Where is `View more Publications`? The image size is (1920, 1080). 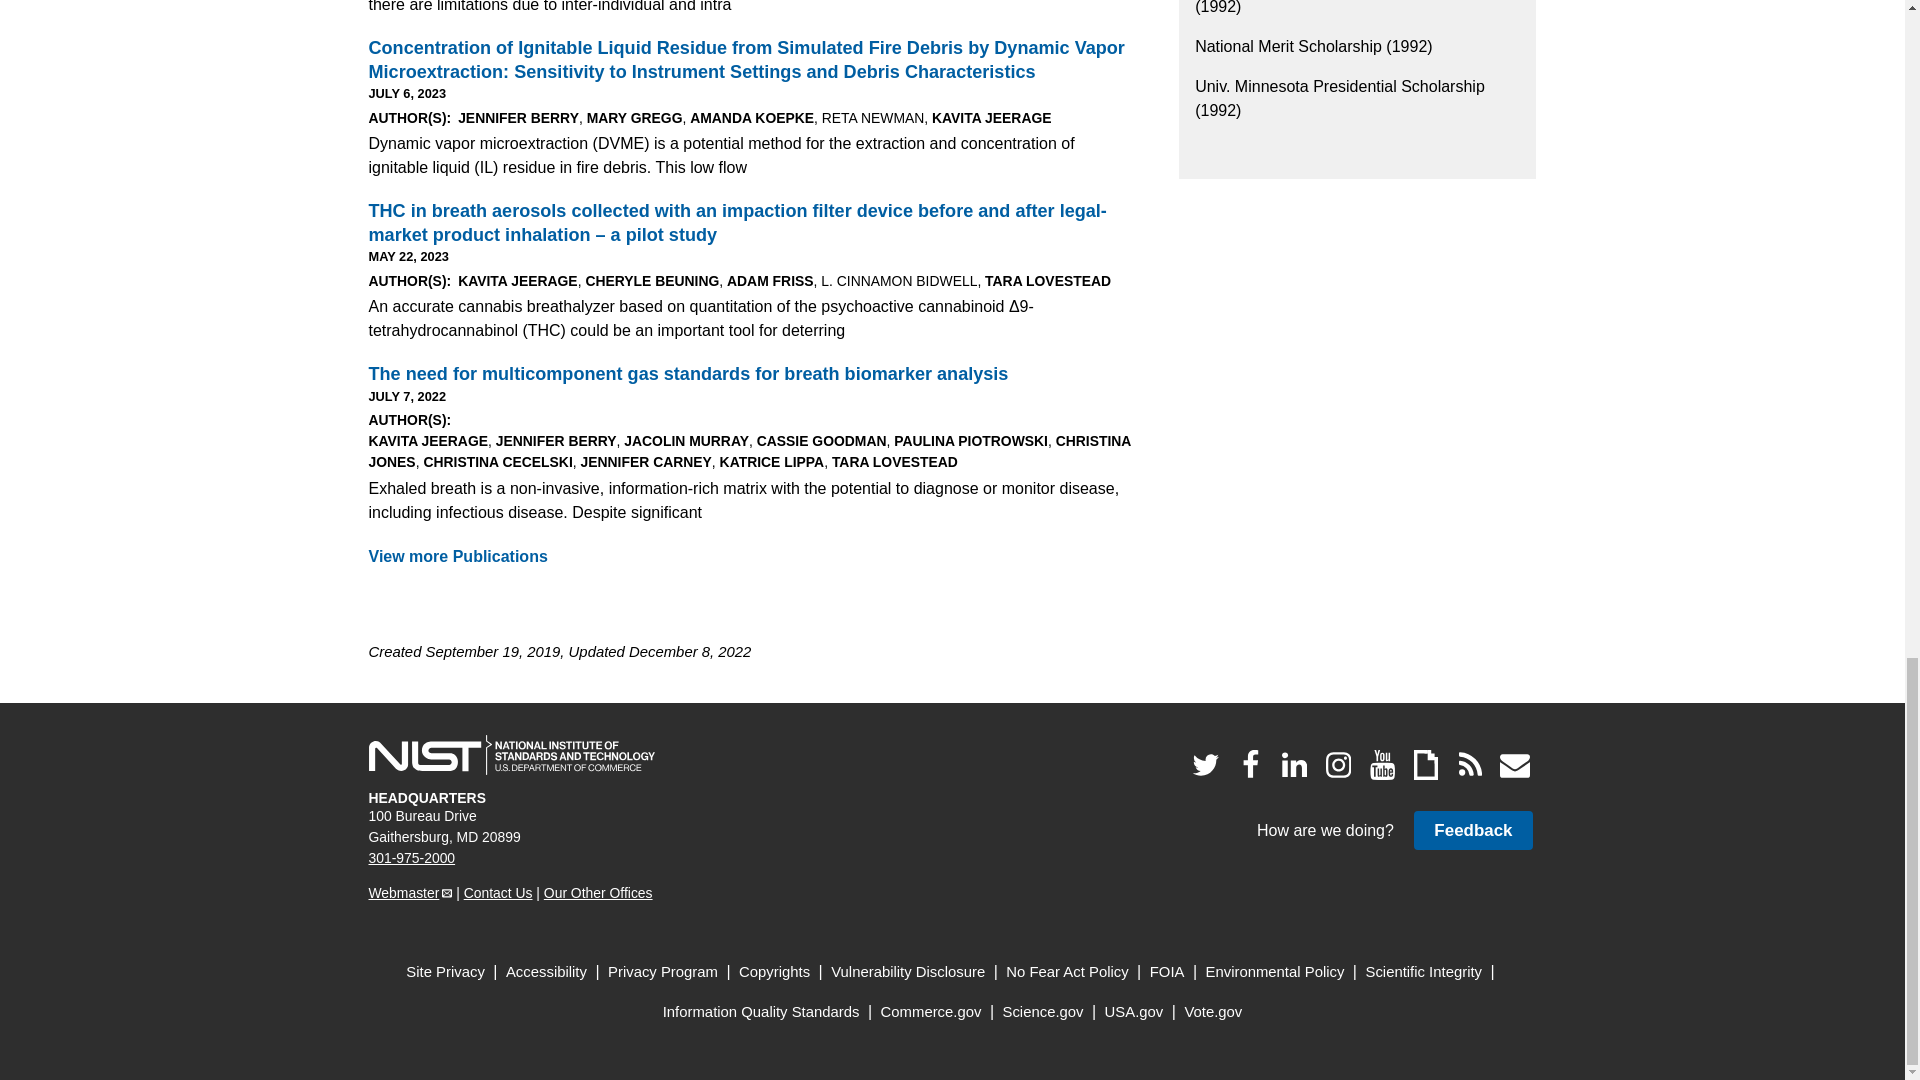
View more Publications is located at coordinates (458, 556).